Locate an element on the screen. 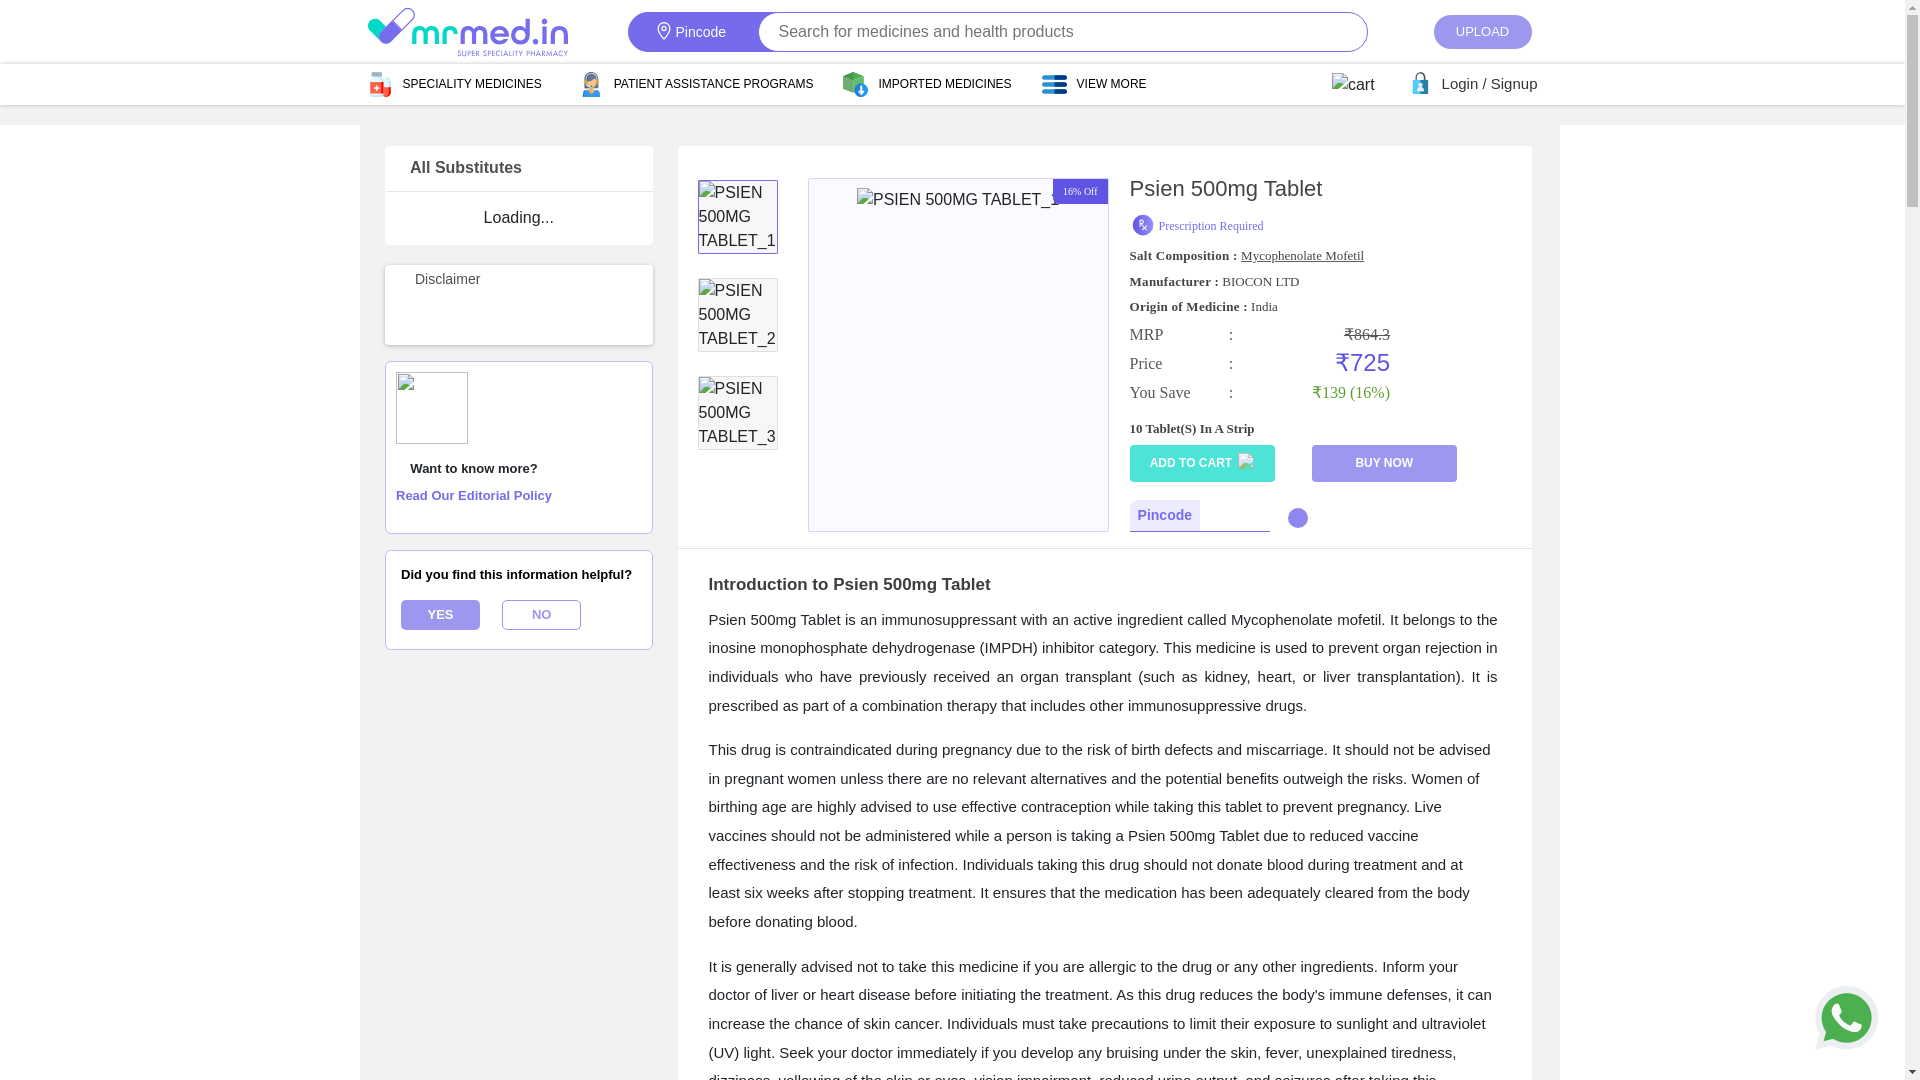 Image resolution: width=1920 pixels, height=1080 pixels. Mycophenolate Mofetil is located at coordinates (1302, 256).